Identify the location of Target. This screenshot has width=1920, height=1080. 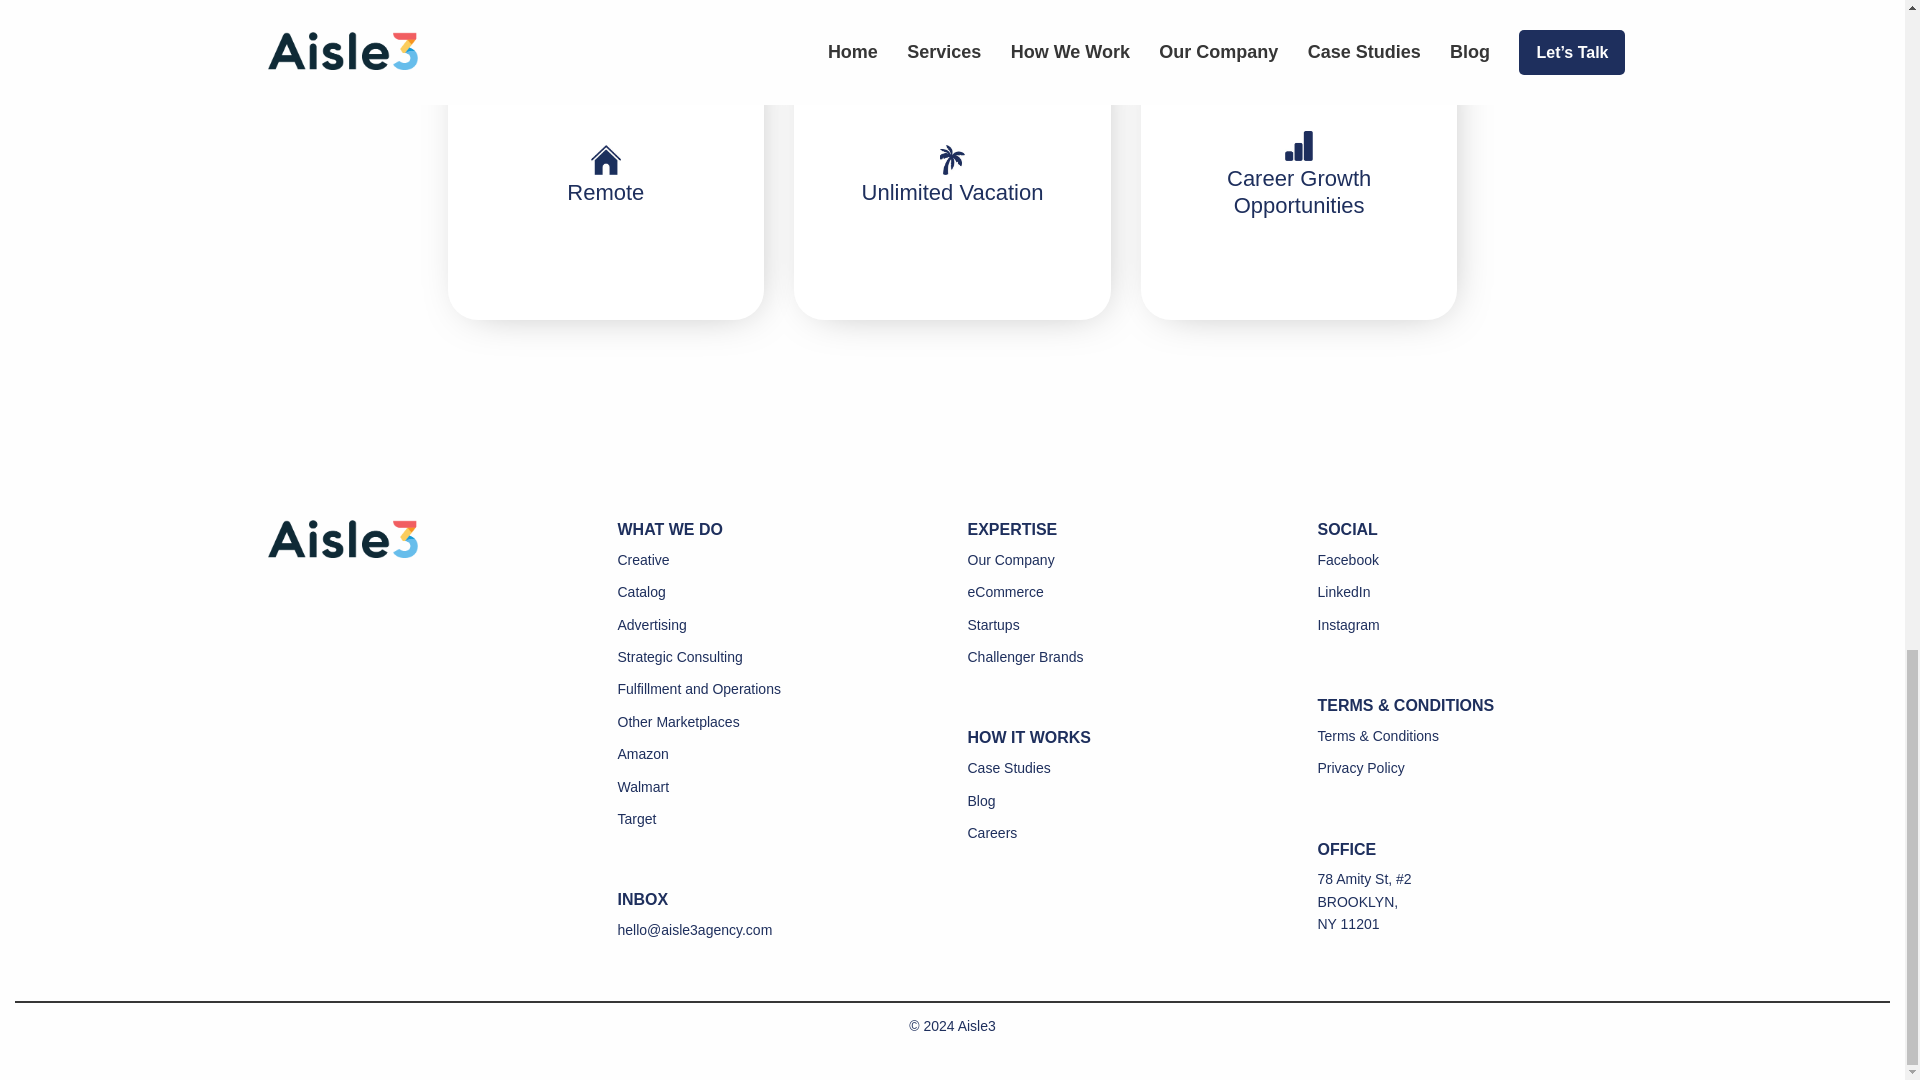
(637, 819).